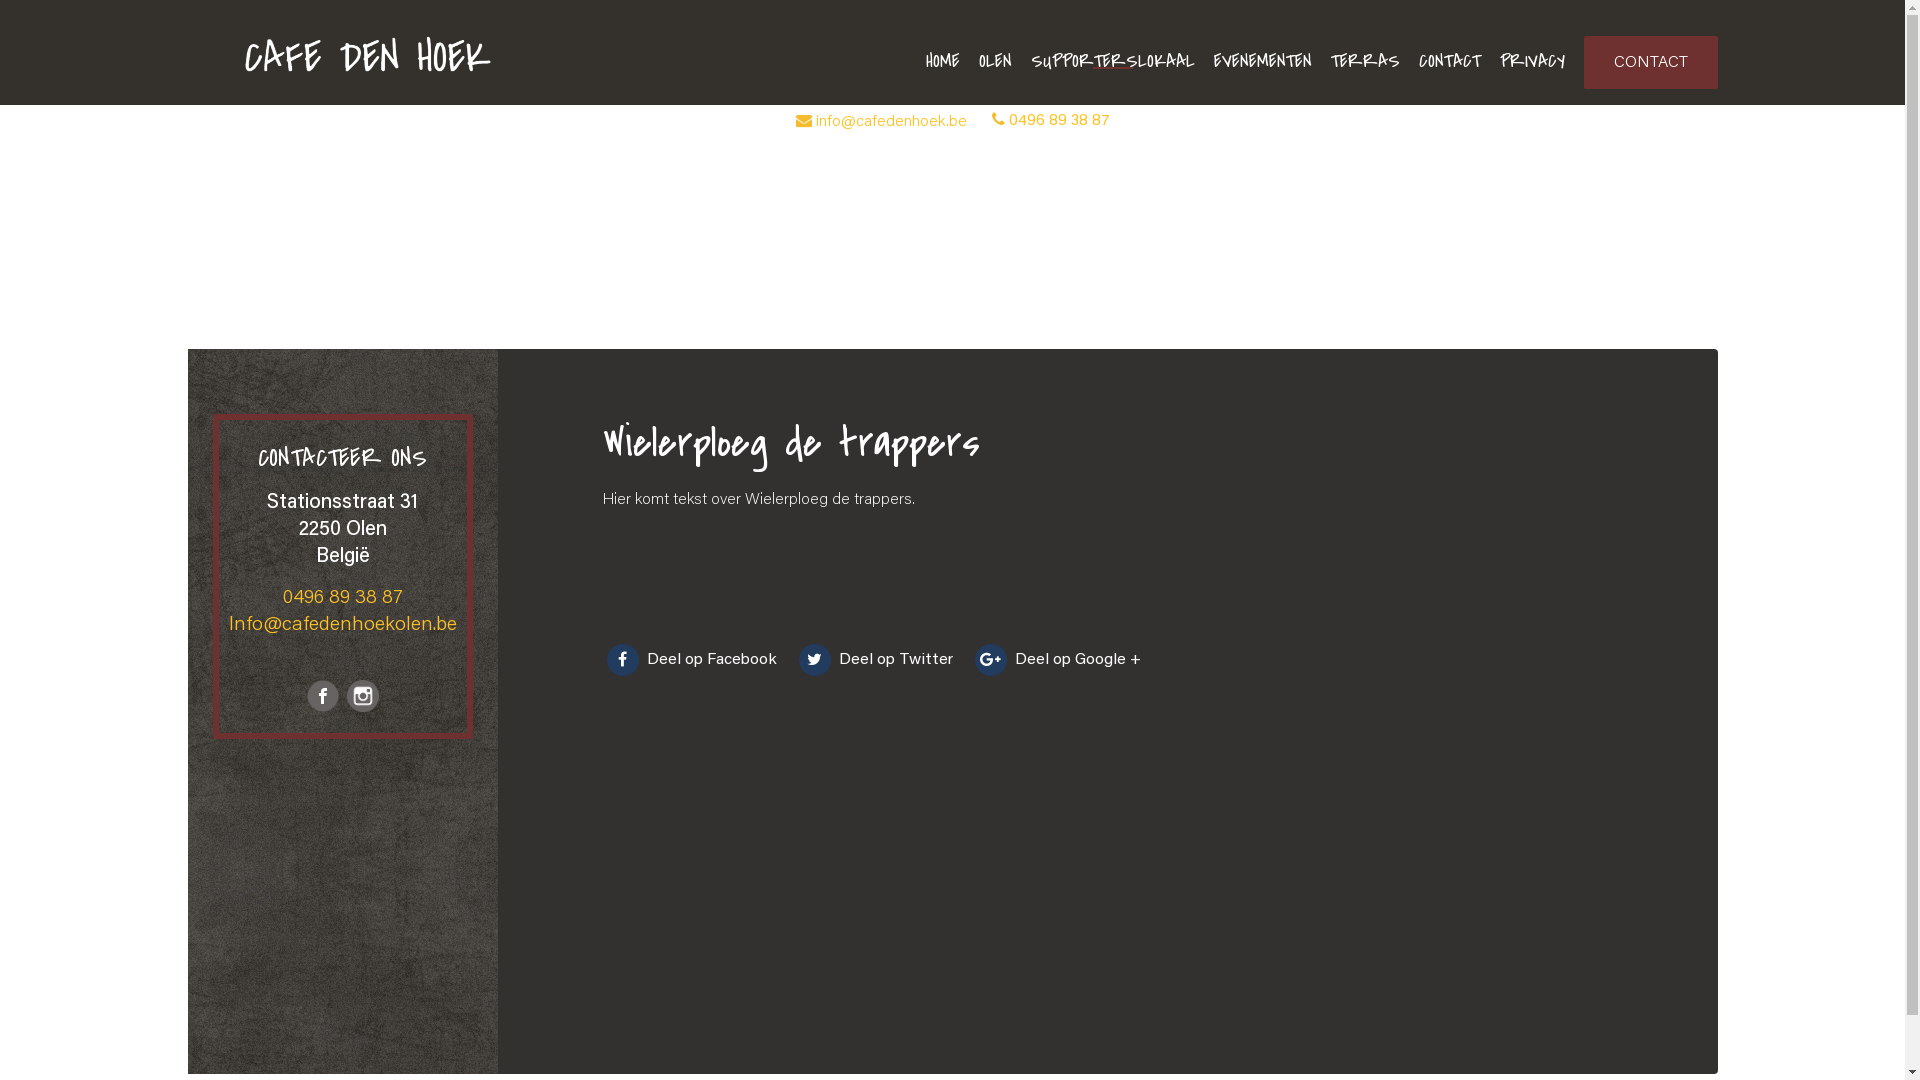  I want to click on EVENEMENTEN, so click(1263, 61).